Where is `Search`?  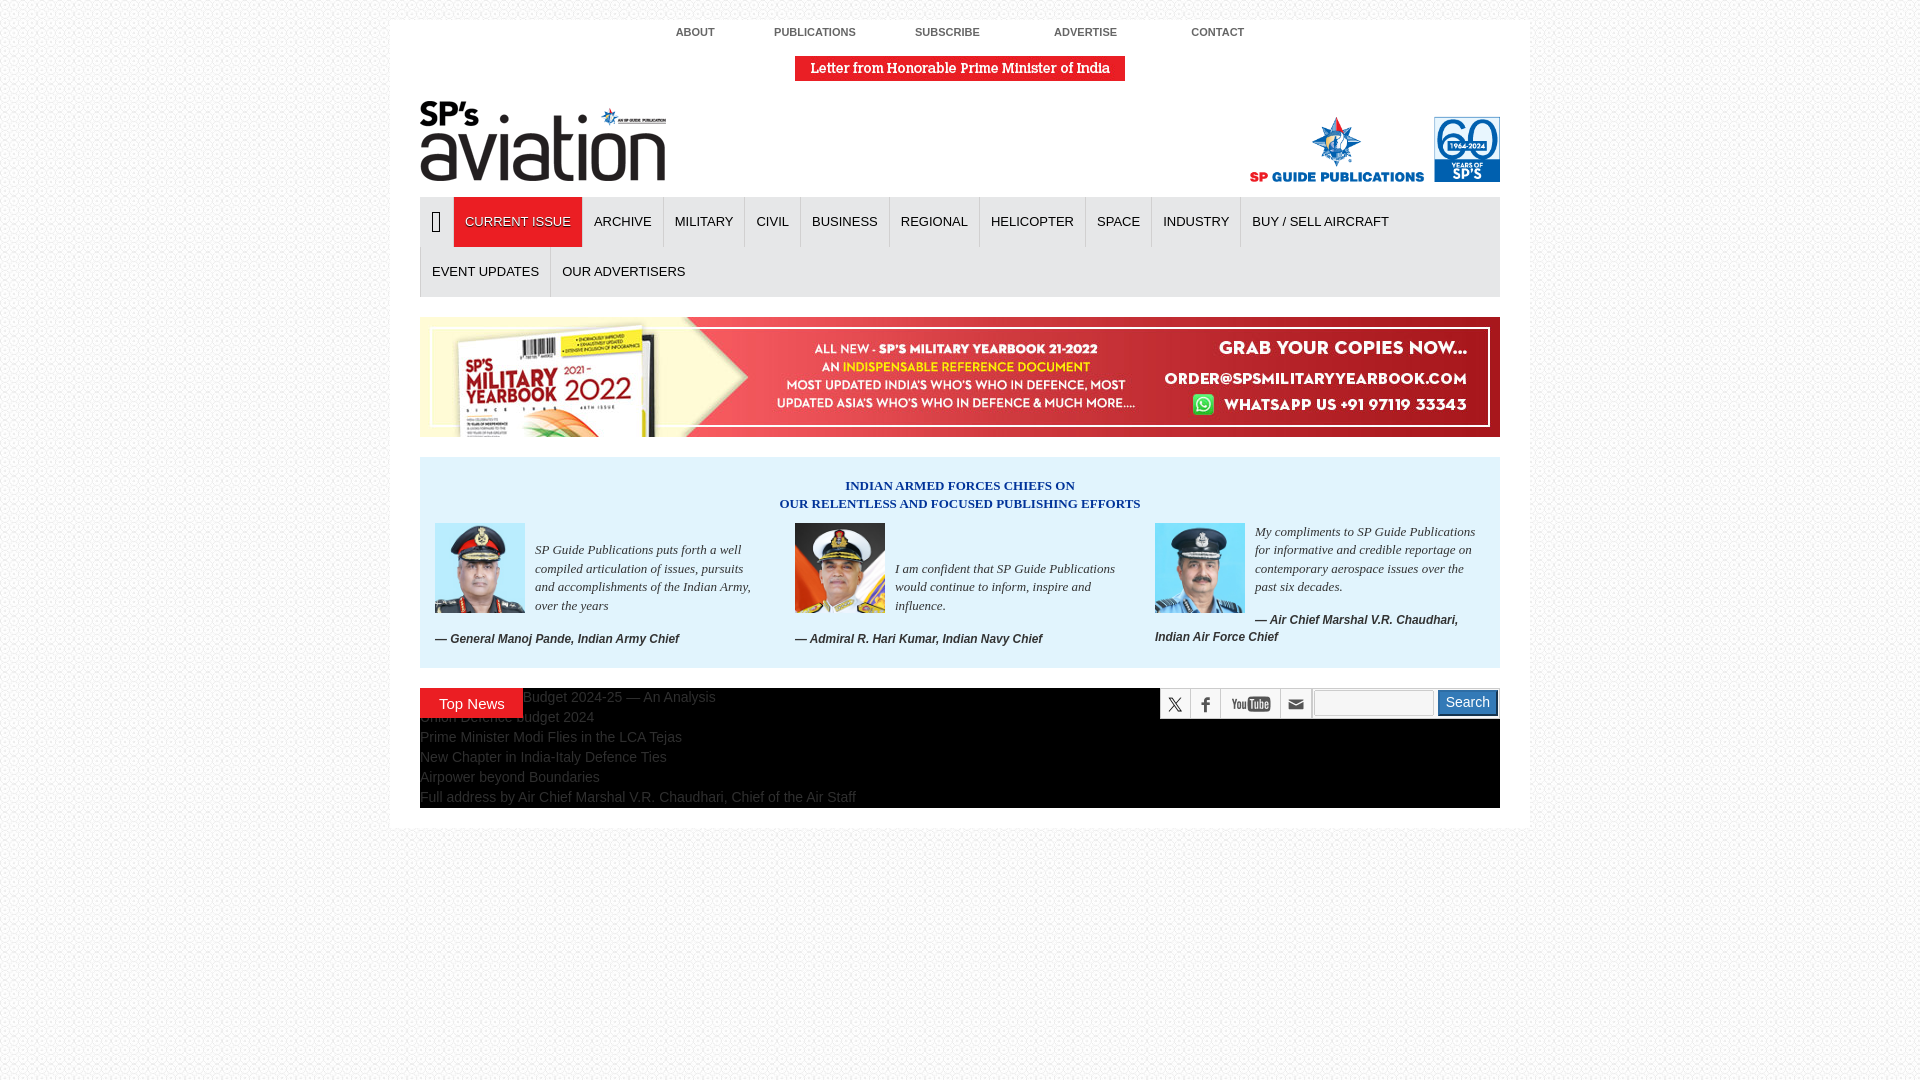 Search is located at coordinates (1468, 703).